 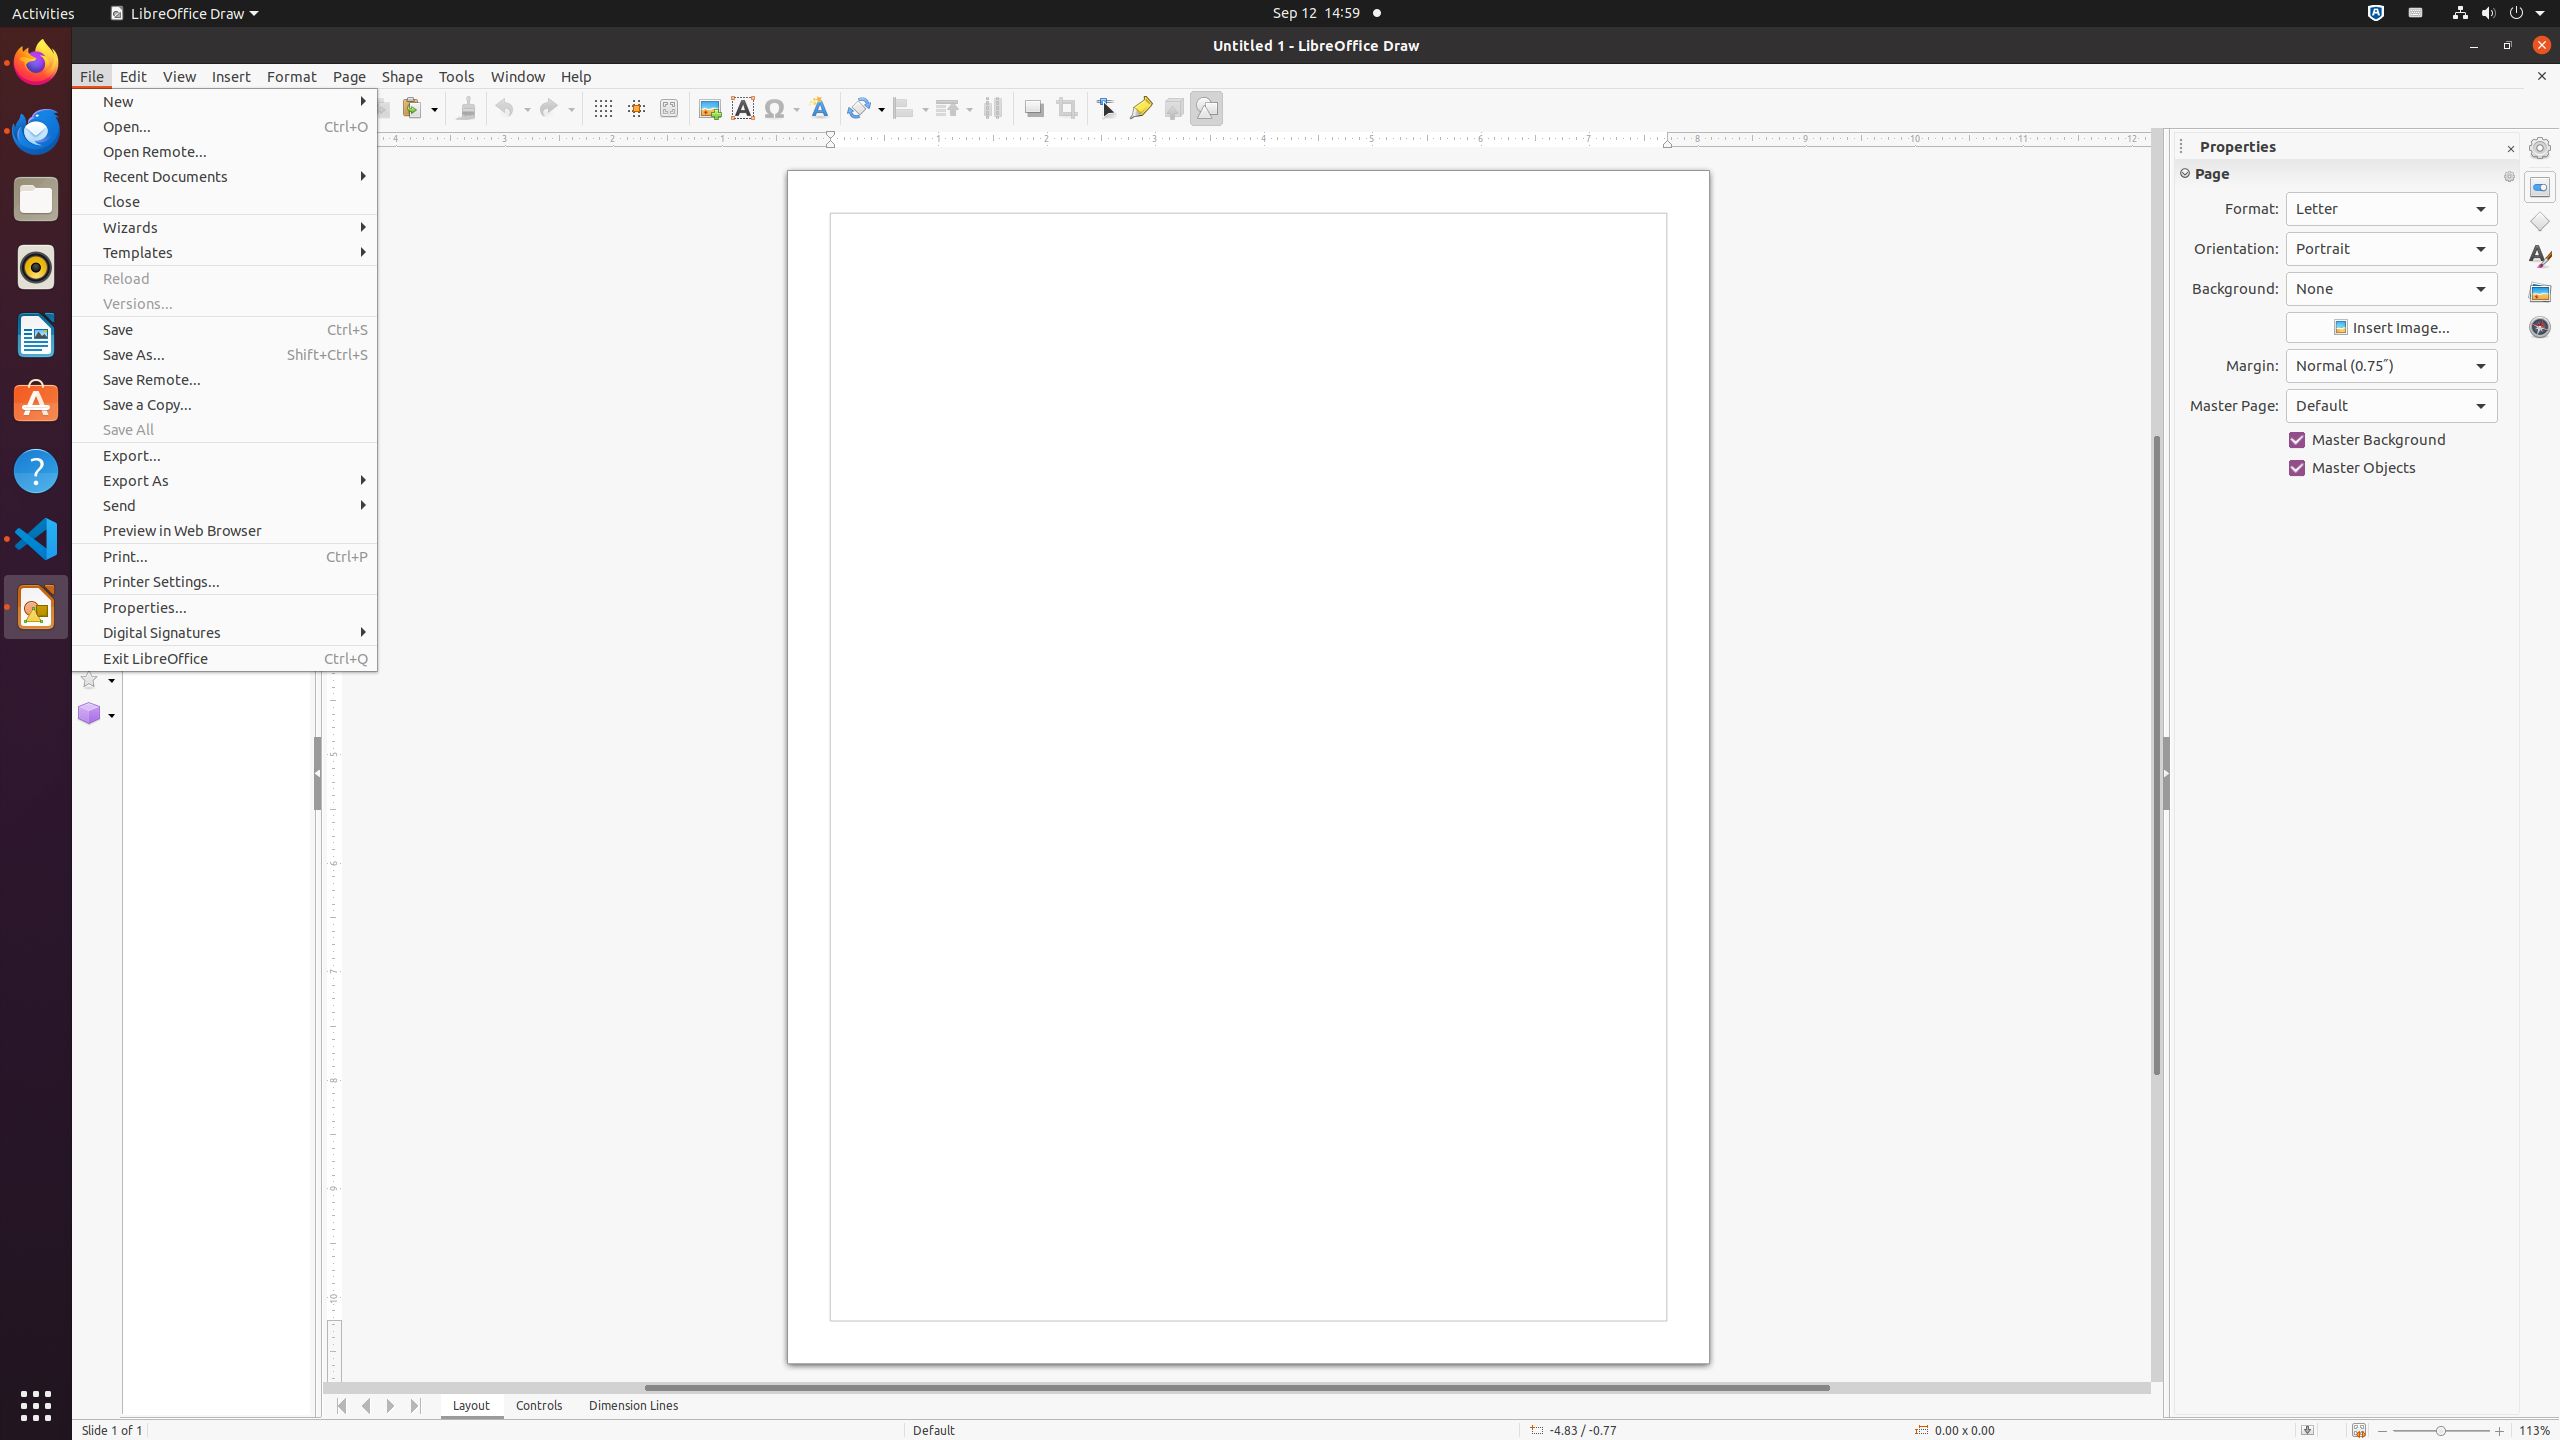 What do you see at coordinates (1034, 108) in the screenshot?
I see `Shadow` at bounding box center [1034, 108].